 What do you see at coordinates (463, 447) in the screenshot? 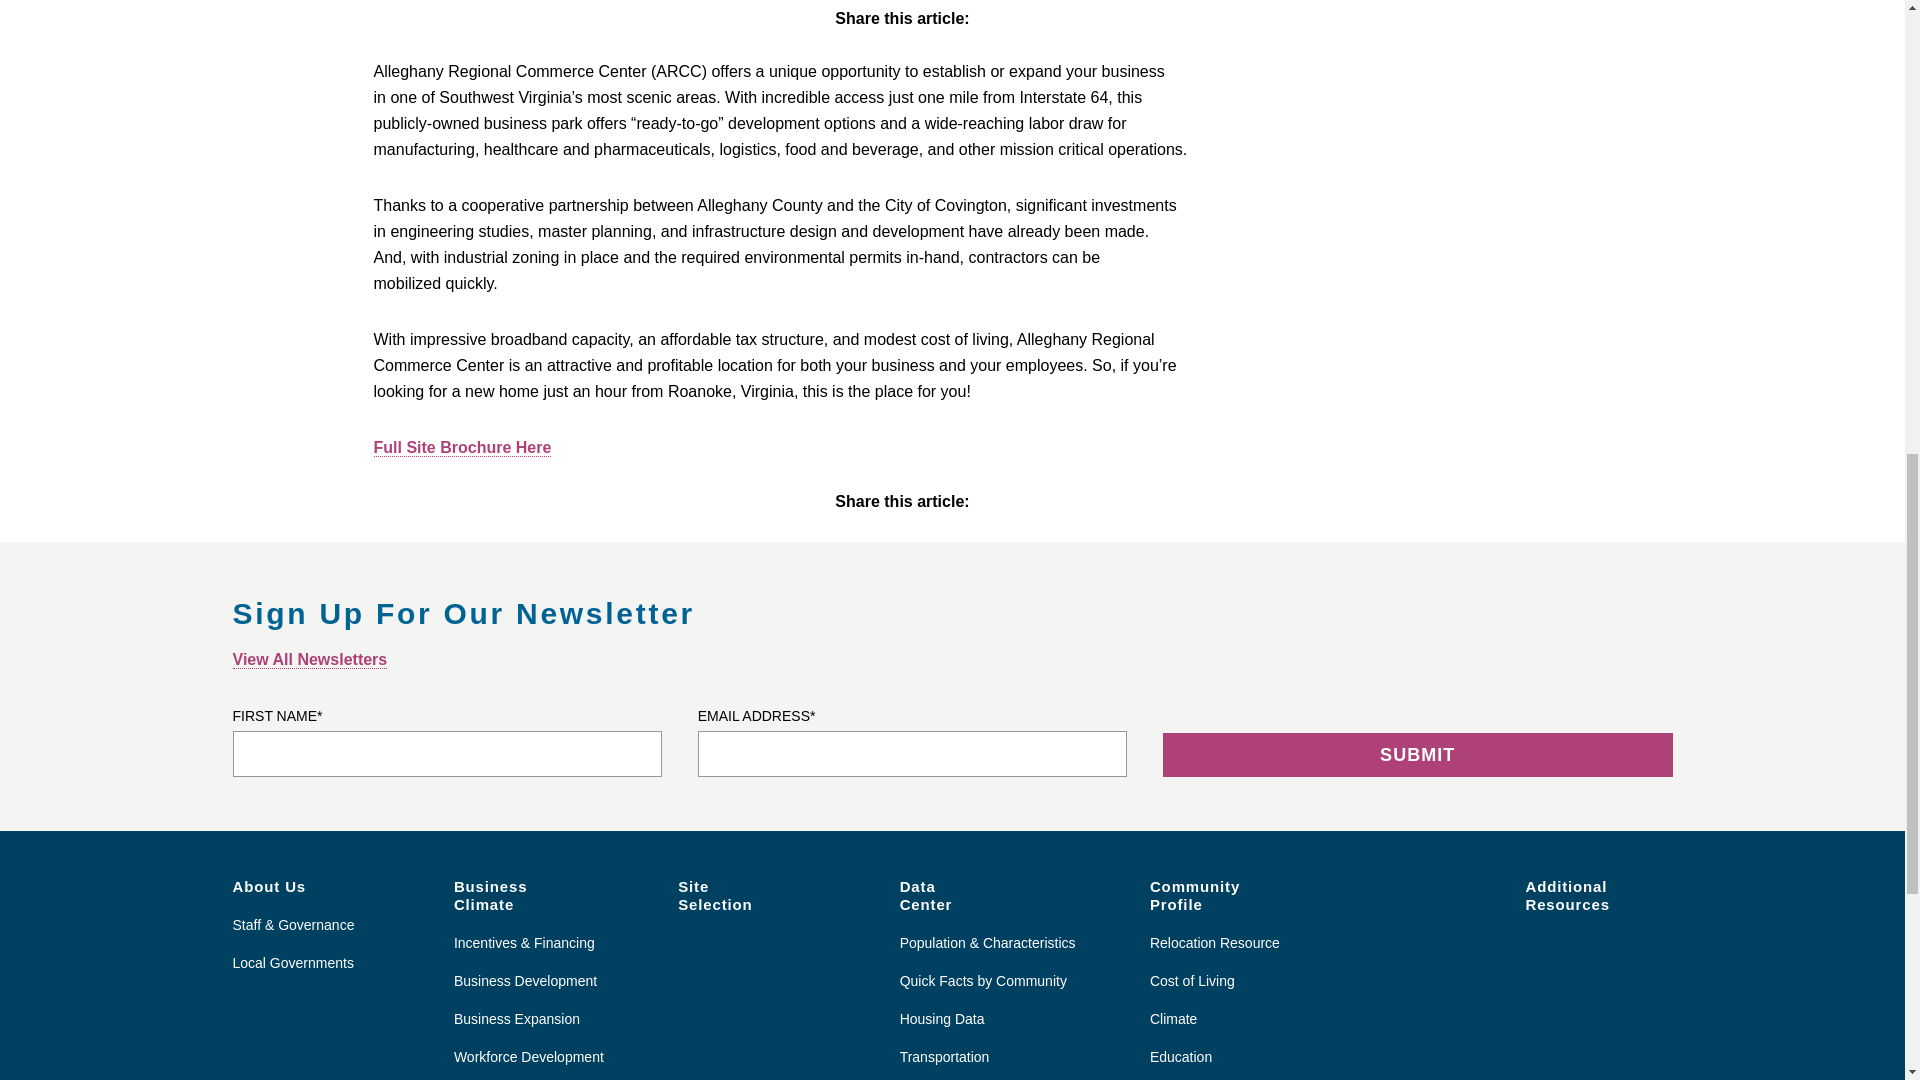
I see `Full Site Brochure Here` at bounding box center [463, 447].